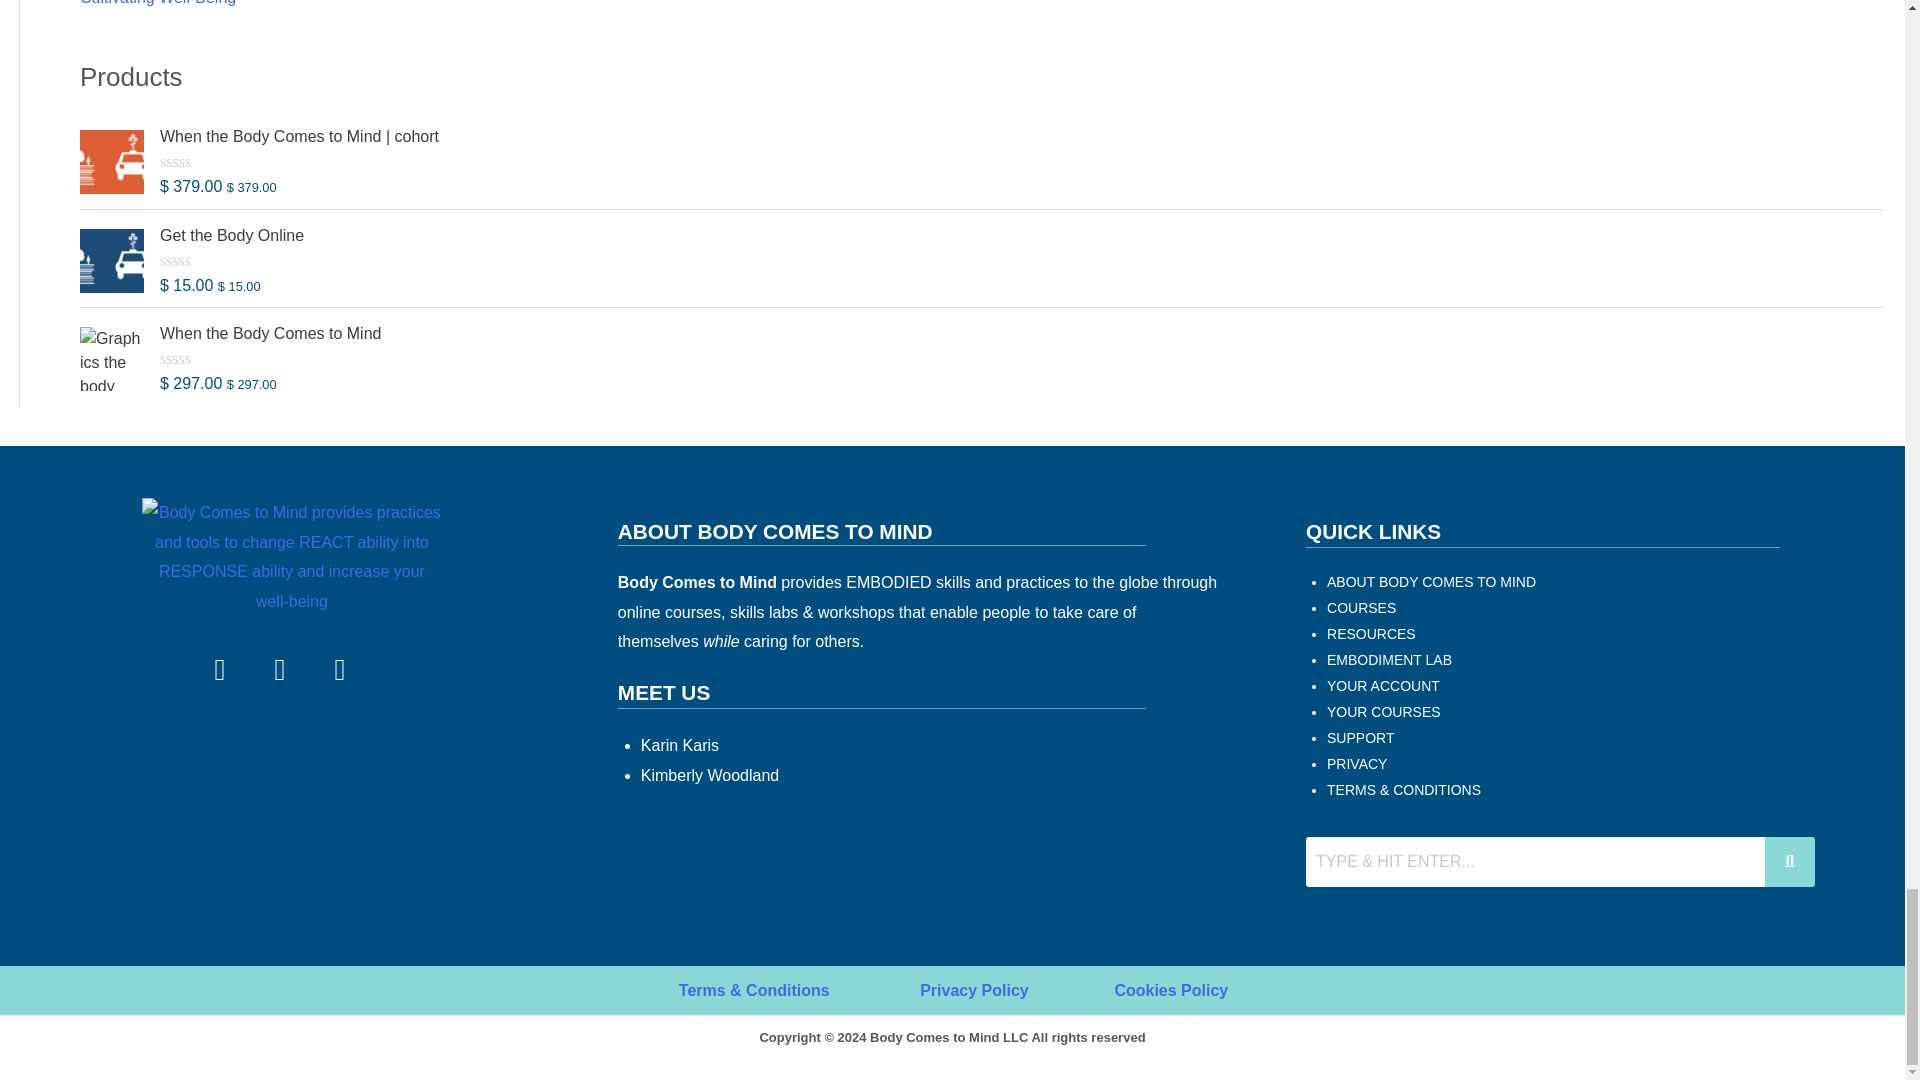  What do you see at coordinates (1534, 862) in the screenshot?
I see `Search` at bounding box center [1534, 862].